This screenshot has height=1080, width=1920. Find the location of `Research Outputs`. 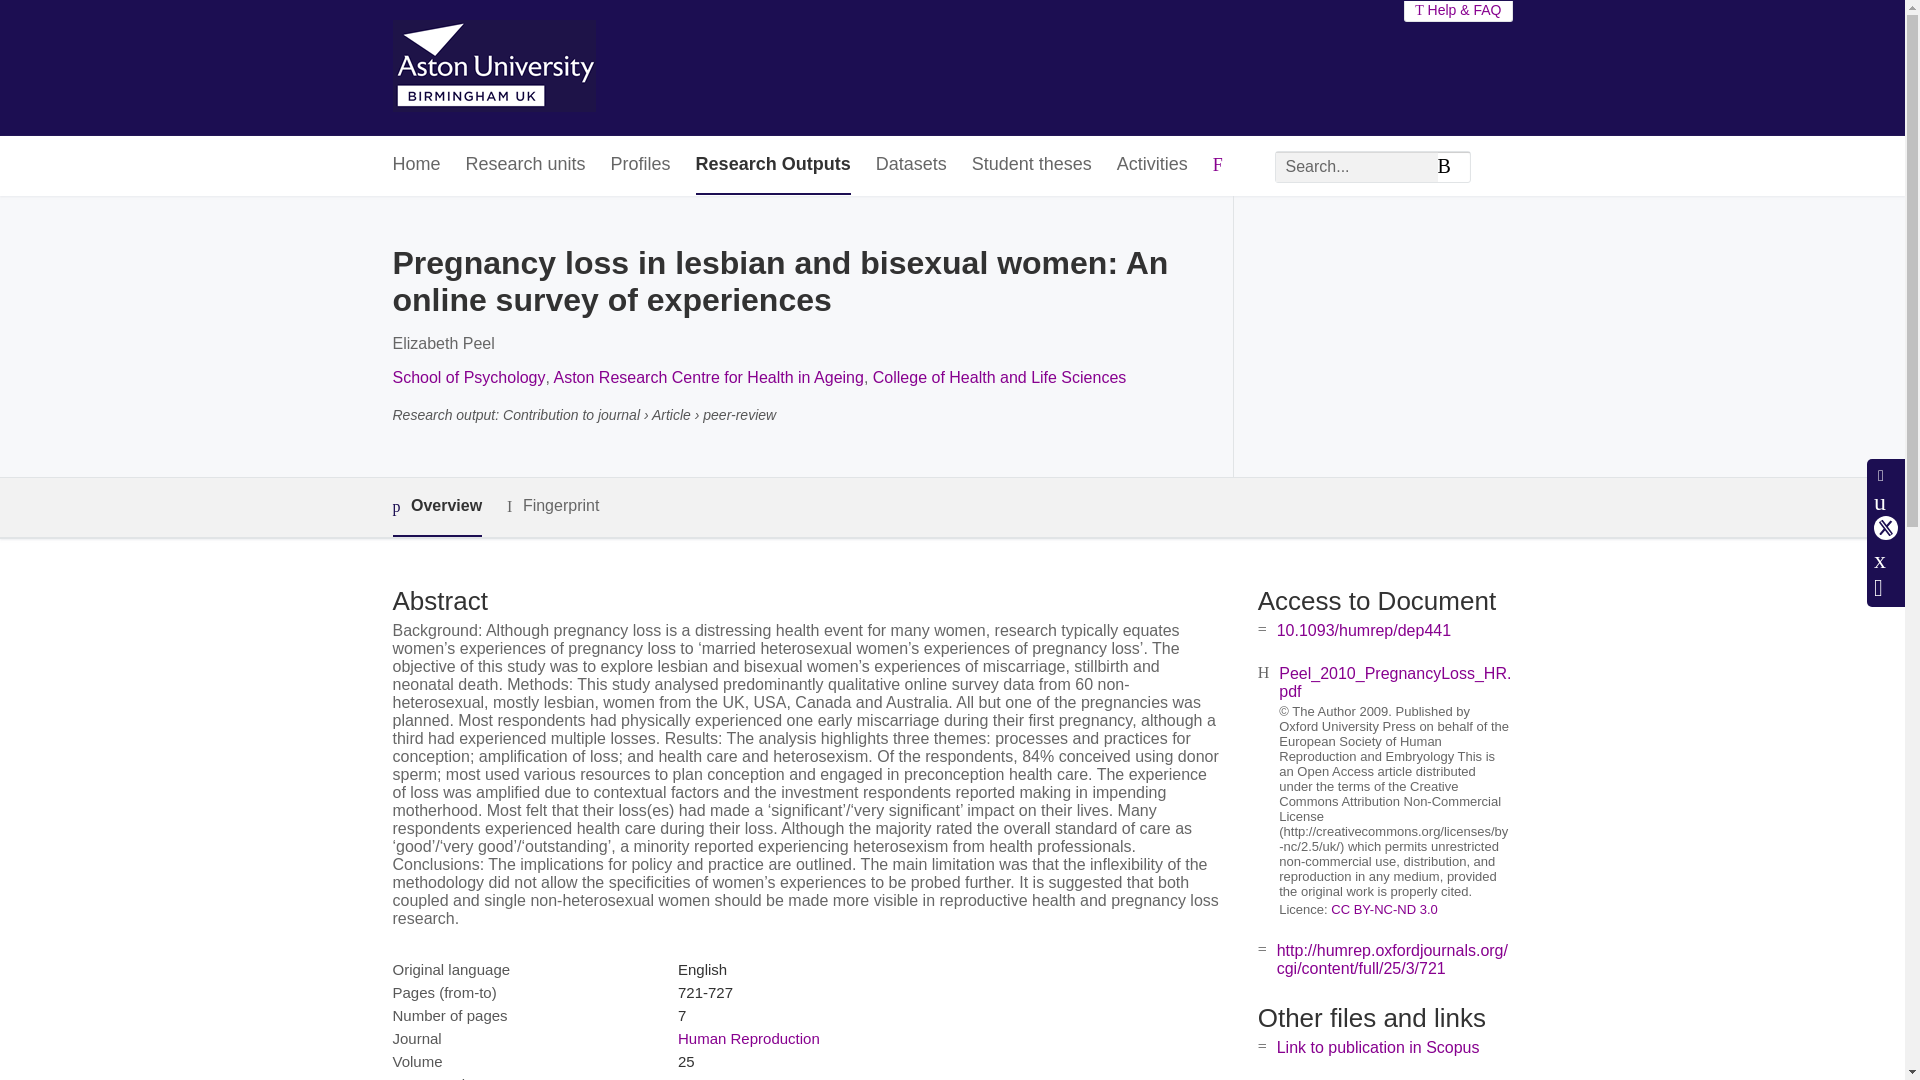

Research Outputs is located at coordinates (772, 166).